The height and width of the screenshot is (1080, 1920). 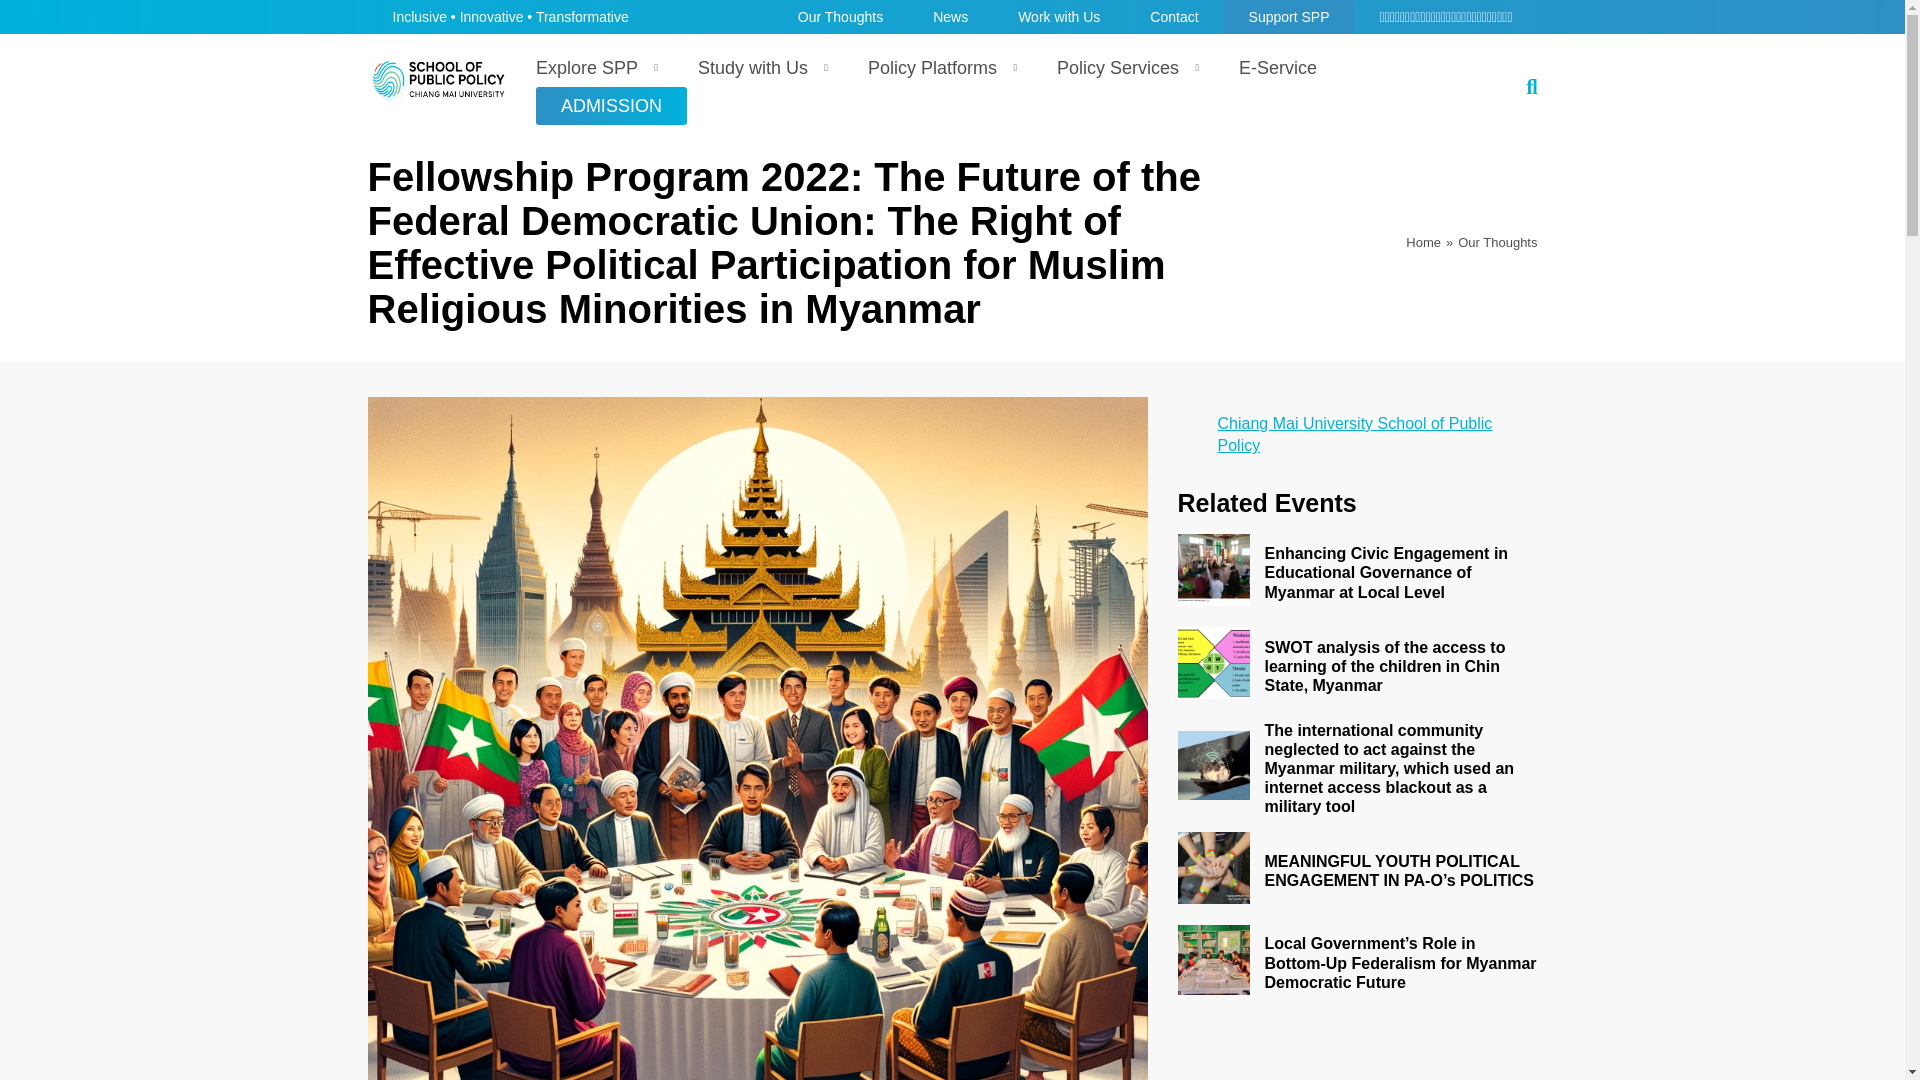 I want to click on Policy Services, so click(x=1122, y=68).